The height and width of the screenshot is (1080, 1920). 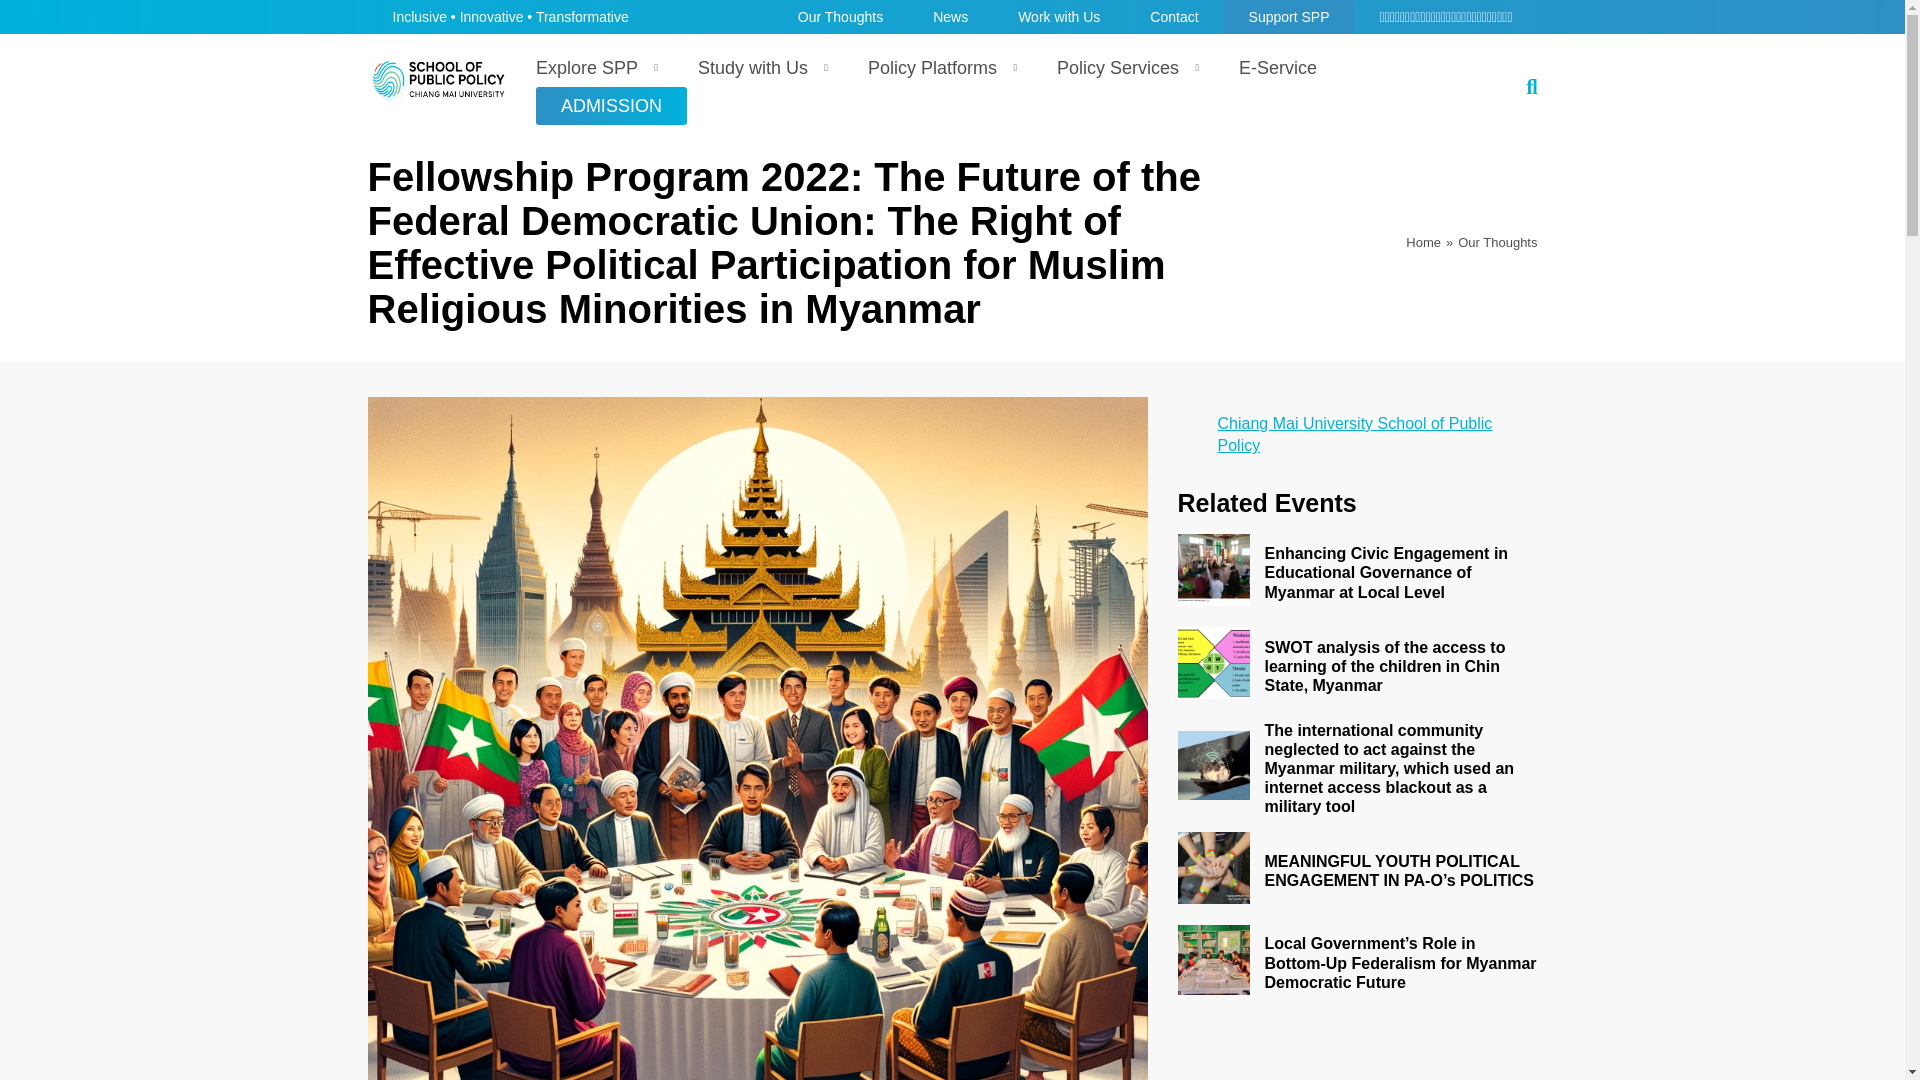 I want to click on Policy Services, so click(x=1122, y=68).